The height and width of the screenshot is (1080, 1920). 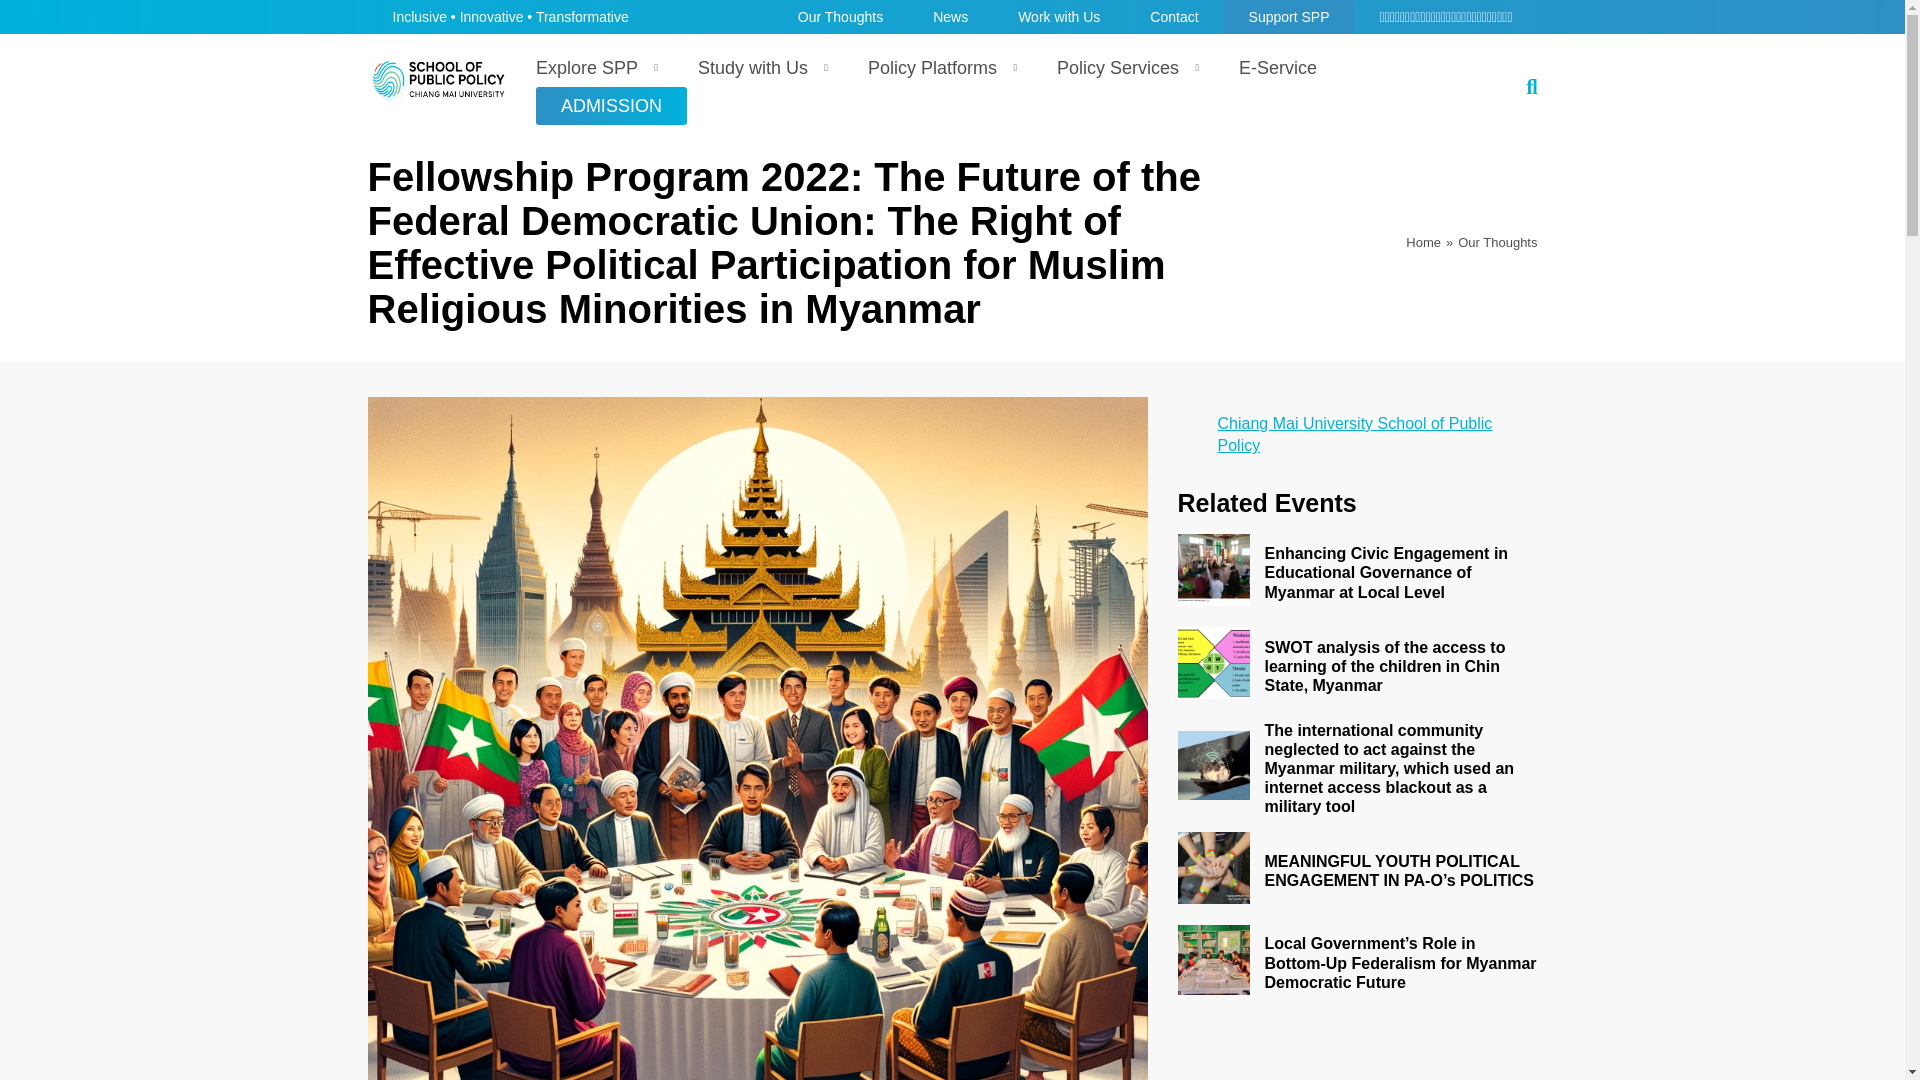 I want to click on Policy Services, so click(x=1122, y=68).